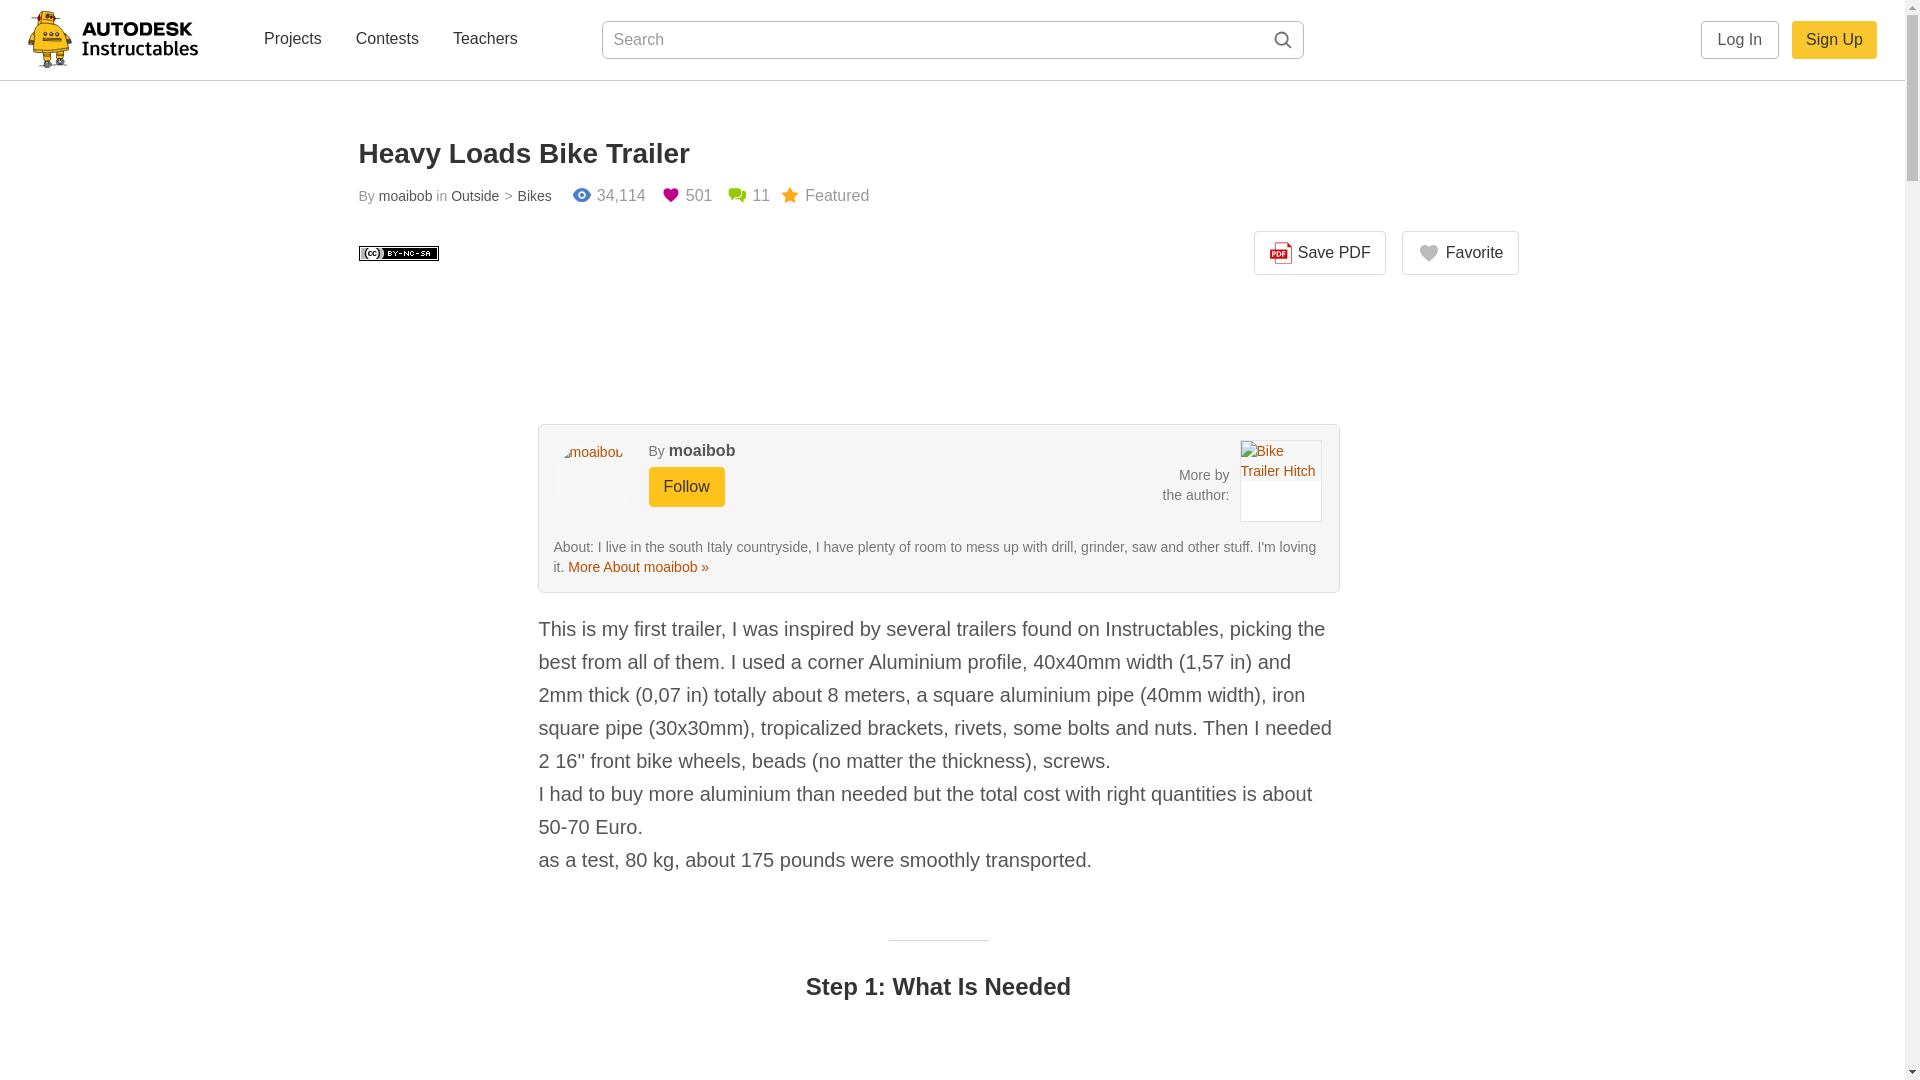  Describe the element at coordinates (748, 196) in the screenshot. I see `11` at that location.